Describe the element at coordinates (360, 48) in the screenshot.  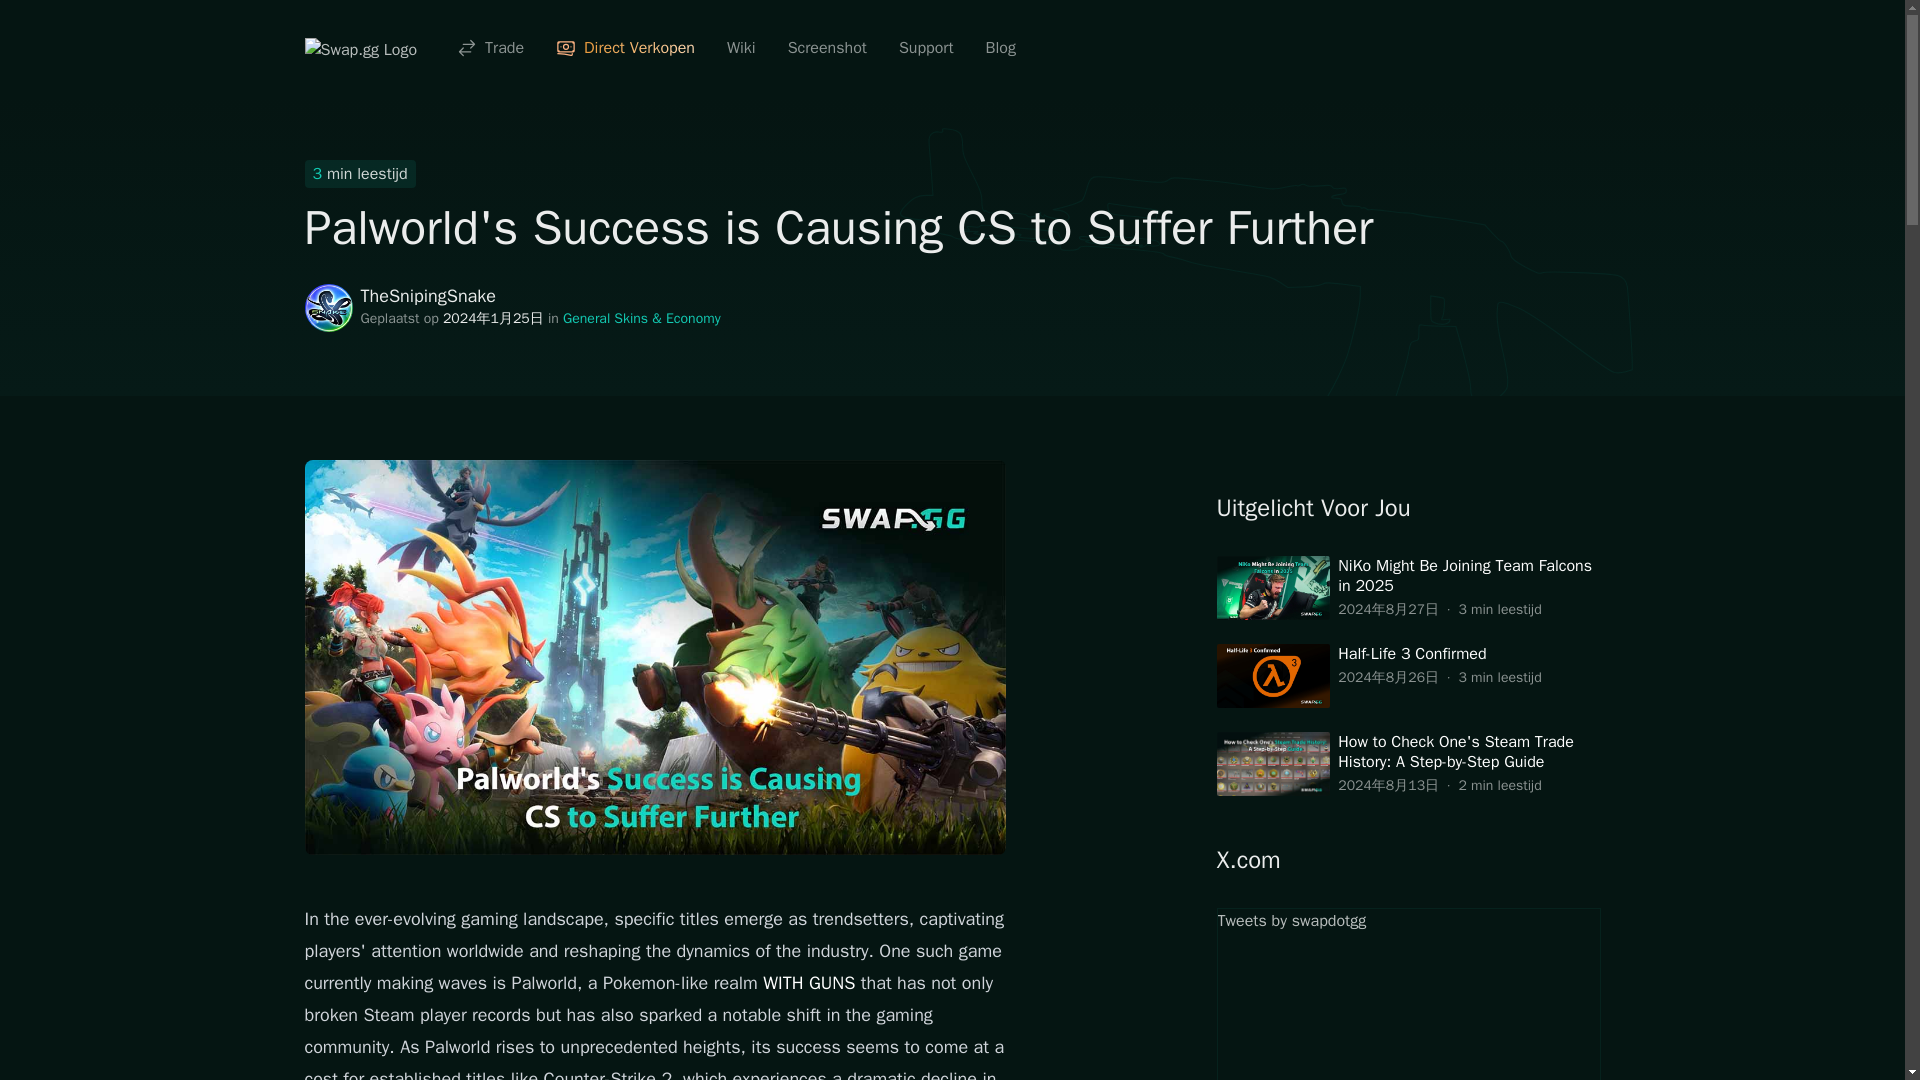
I see `Swap.gg` at that location.